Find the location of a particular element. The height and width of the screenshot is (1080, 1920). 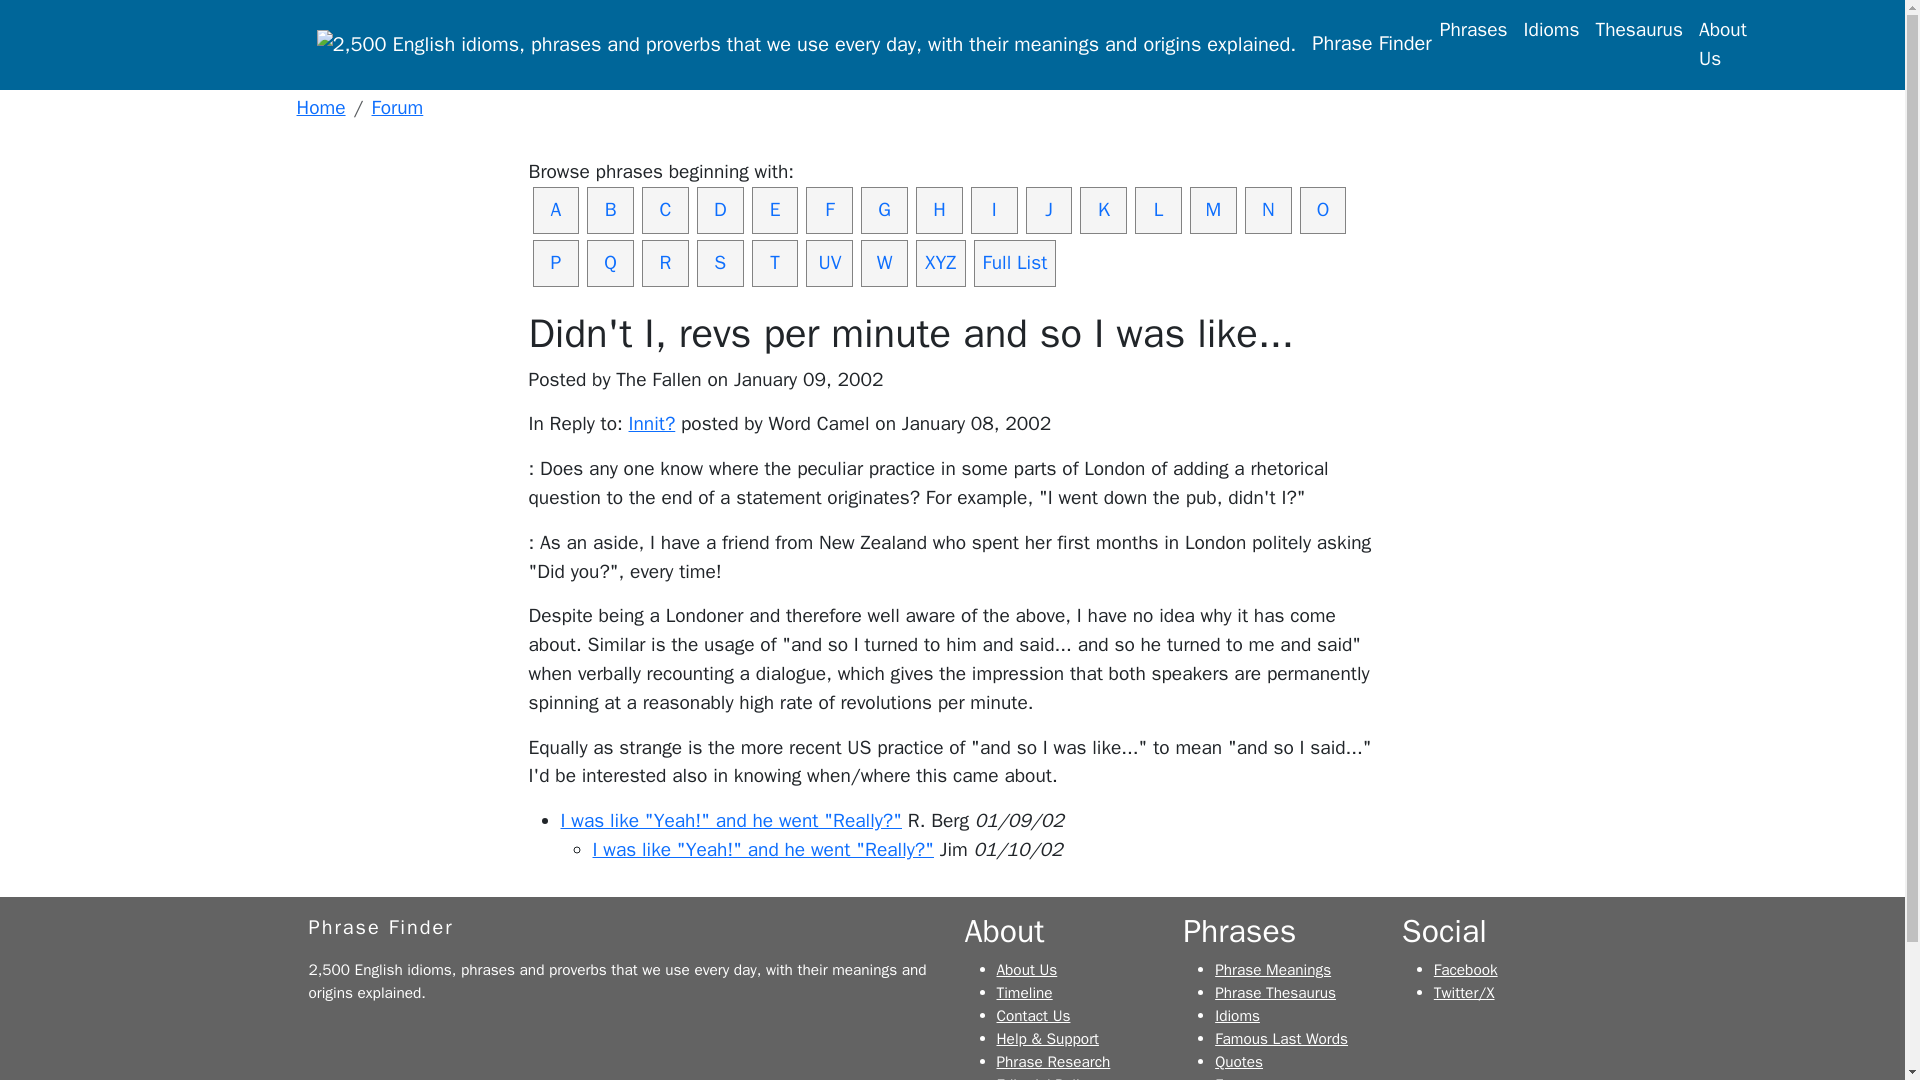

Sayings and idioms that begin with the letter B is located at coordinates (610, 210).